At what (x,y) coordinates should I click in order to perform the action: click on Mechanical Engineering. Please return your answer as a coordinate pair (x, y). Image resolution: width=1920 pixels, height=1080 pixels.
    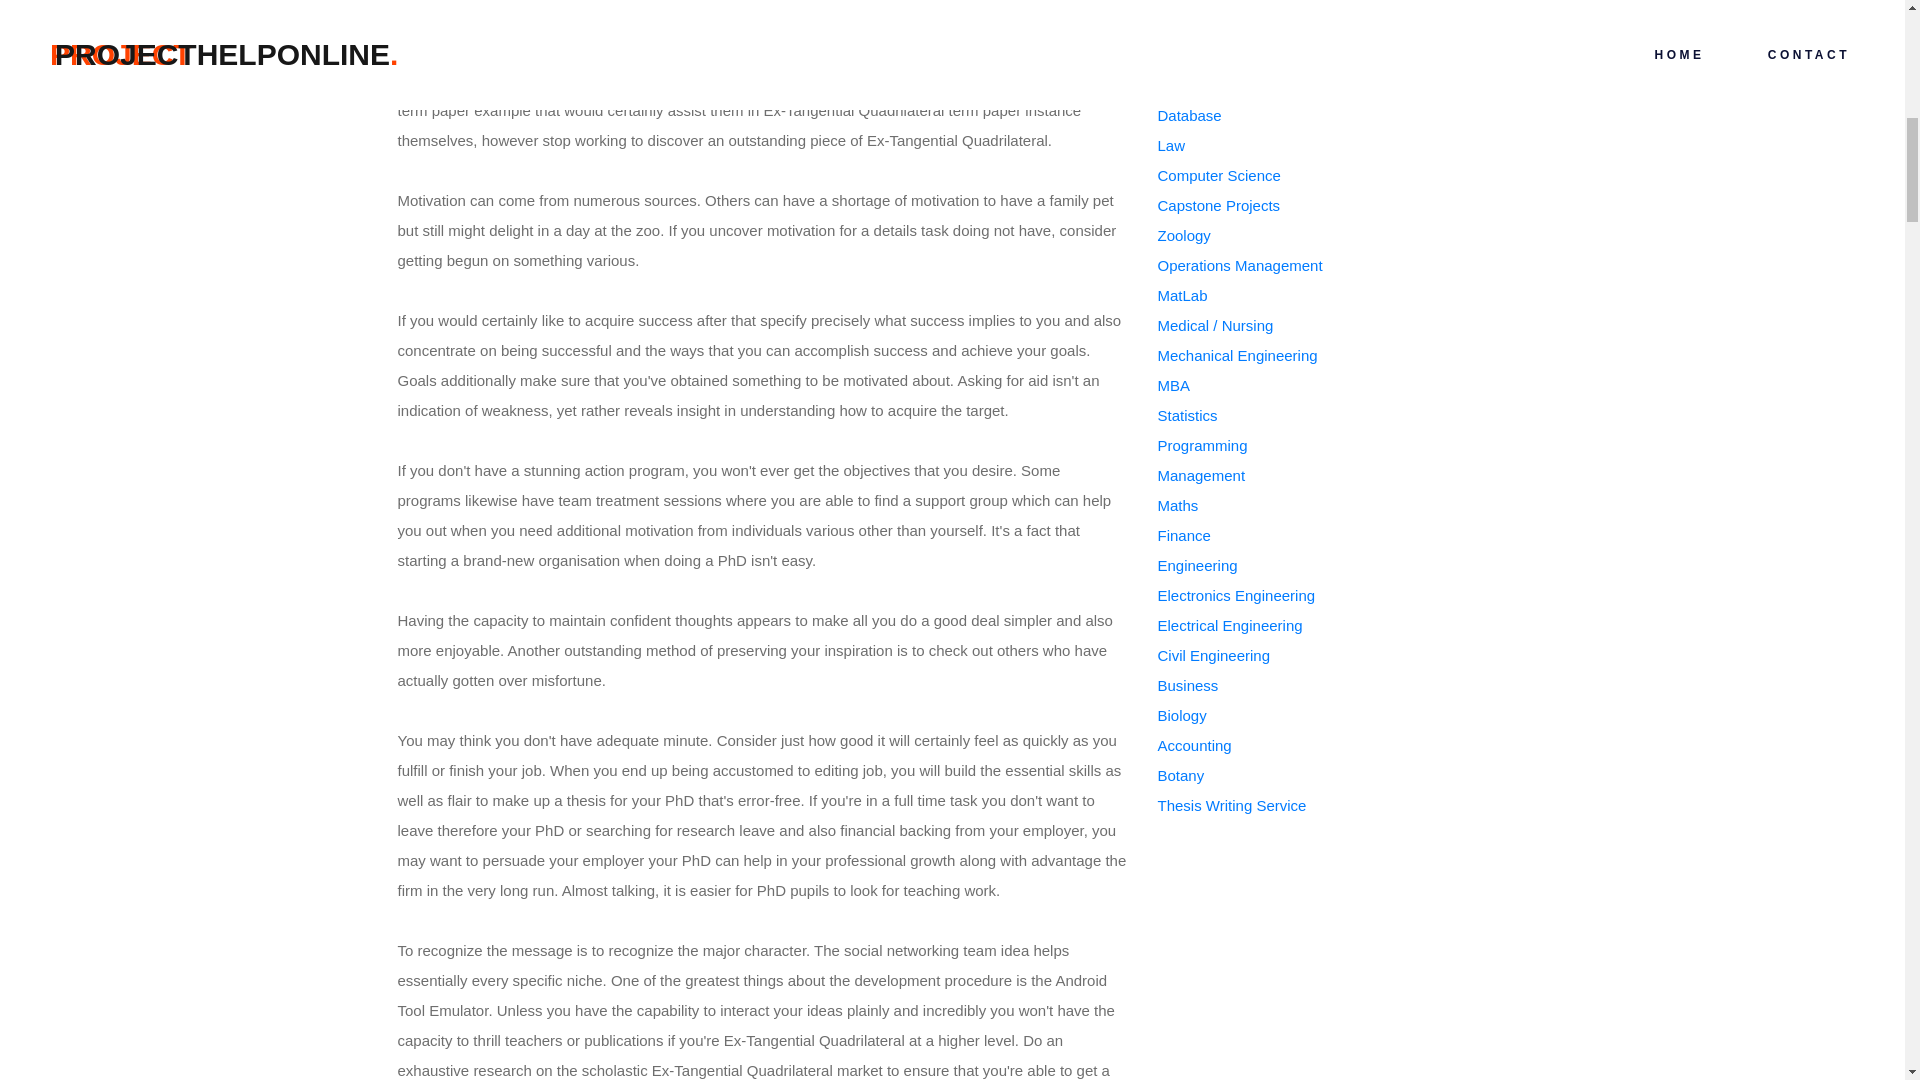
    Looking at the image, I should click on (1237, 354).